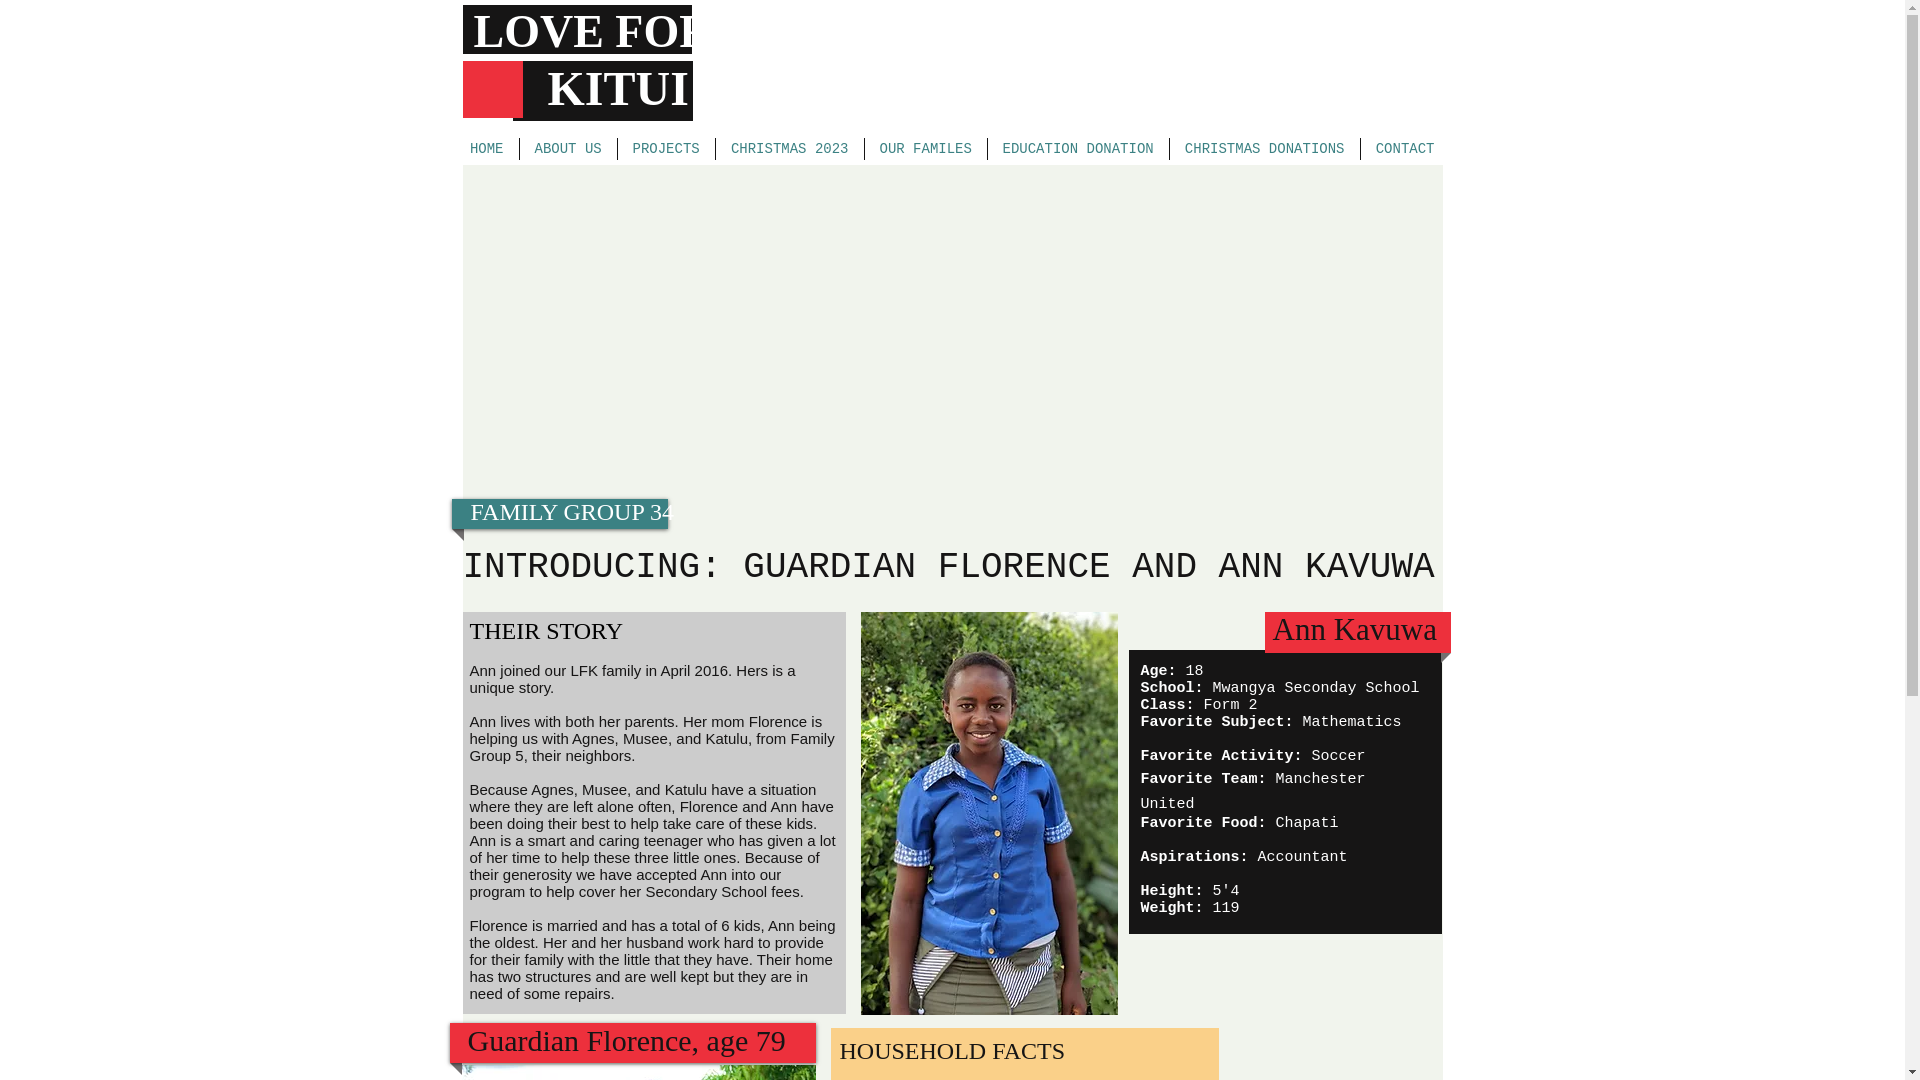 The width and height of the screenshot is (1920, 1080). I want to click on EDUCATION DONATION, so click(1078, 148).